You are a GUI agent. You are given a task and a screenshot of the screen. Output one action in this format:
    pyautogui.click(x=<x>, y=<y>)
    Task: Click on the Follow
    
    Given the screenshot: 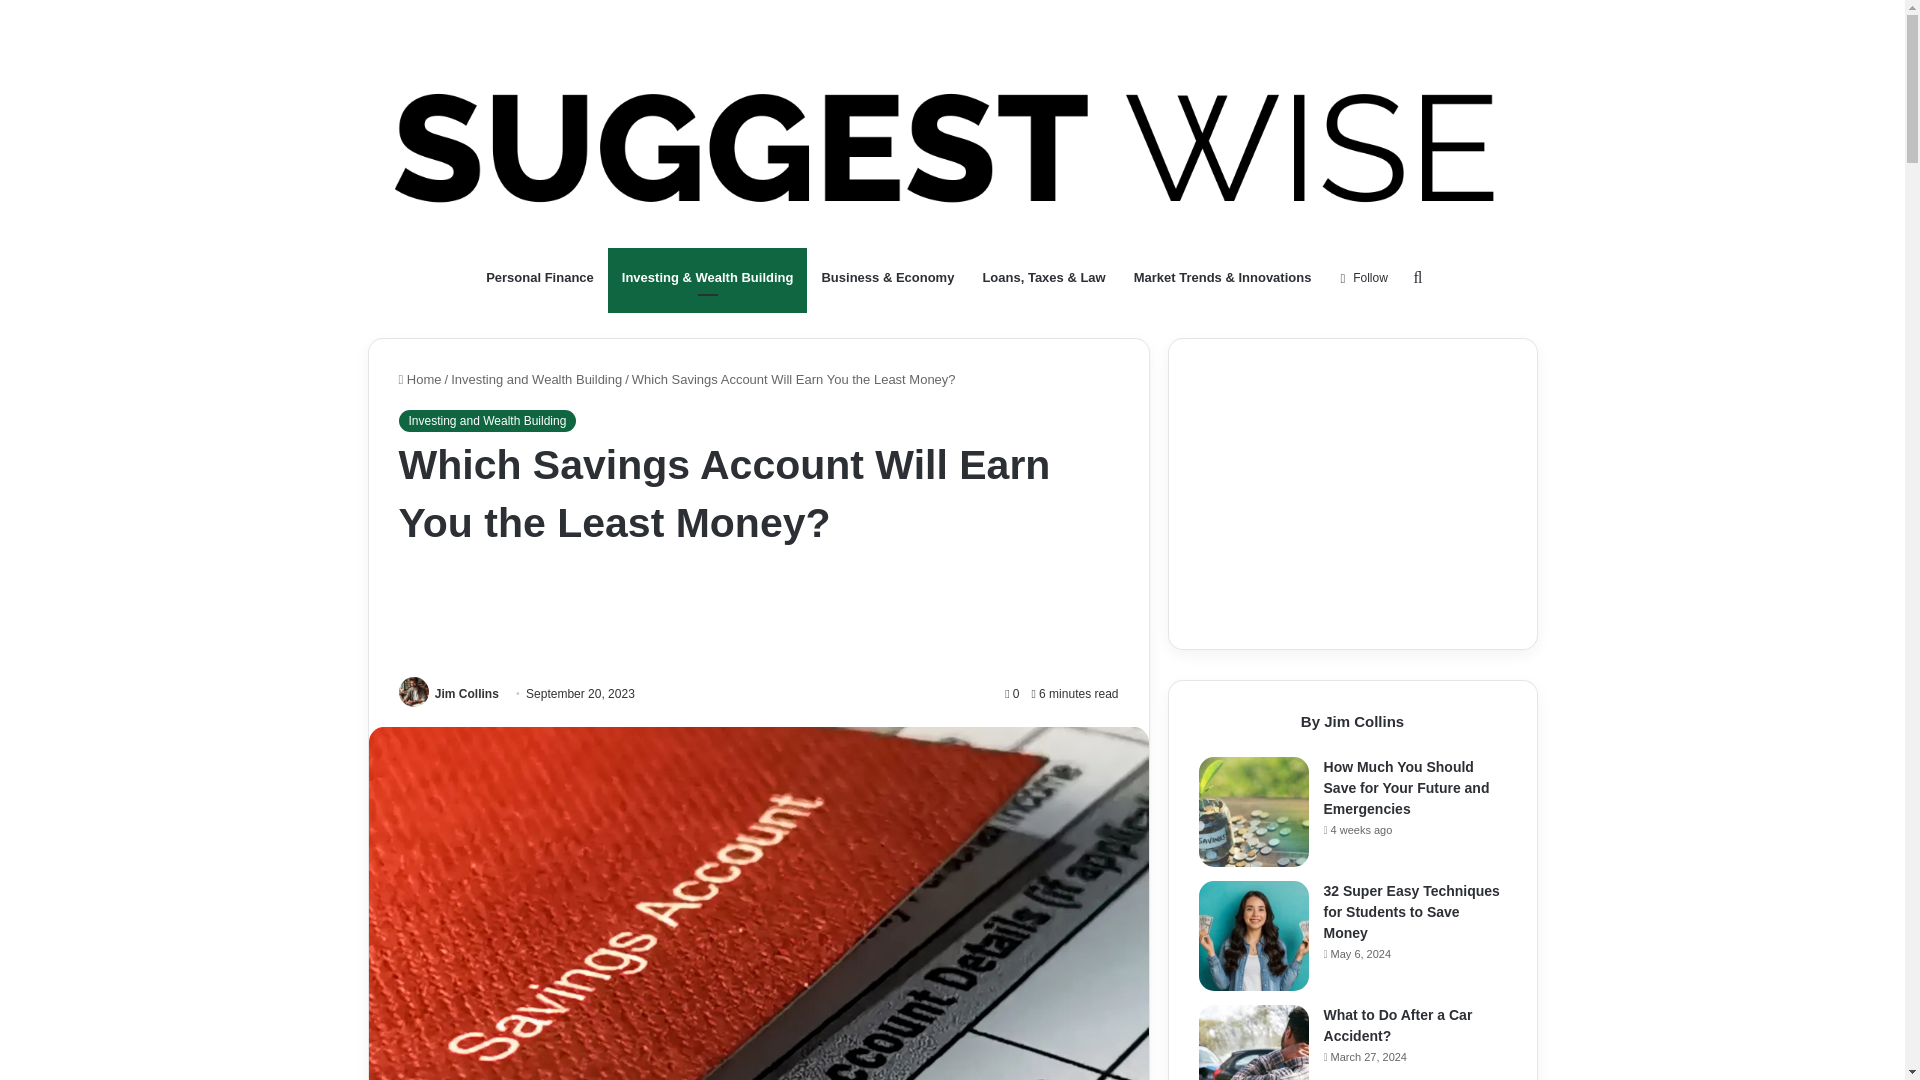 What is the action you would take?
    pyautogui.click(x=1362, y=278)
    